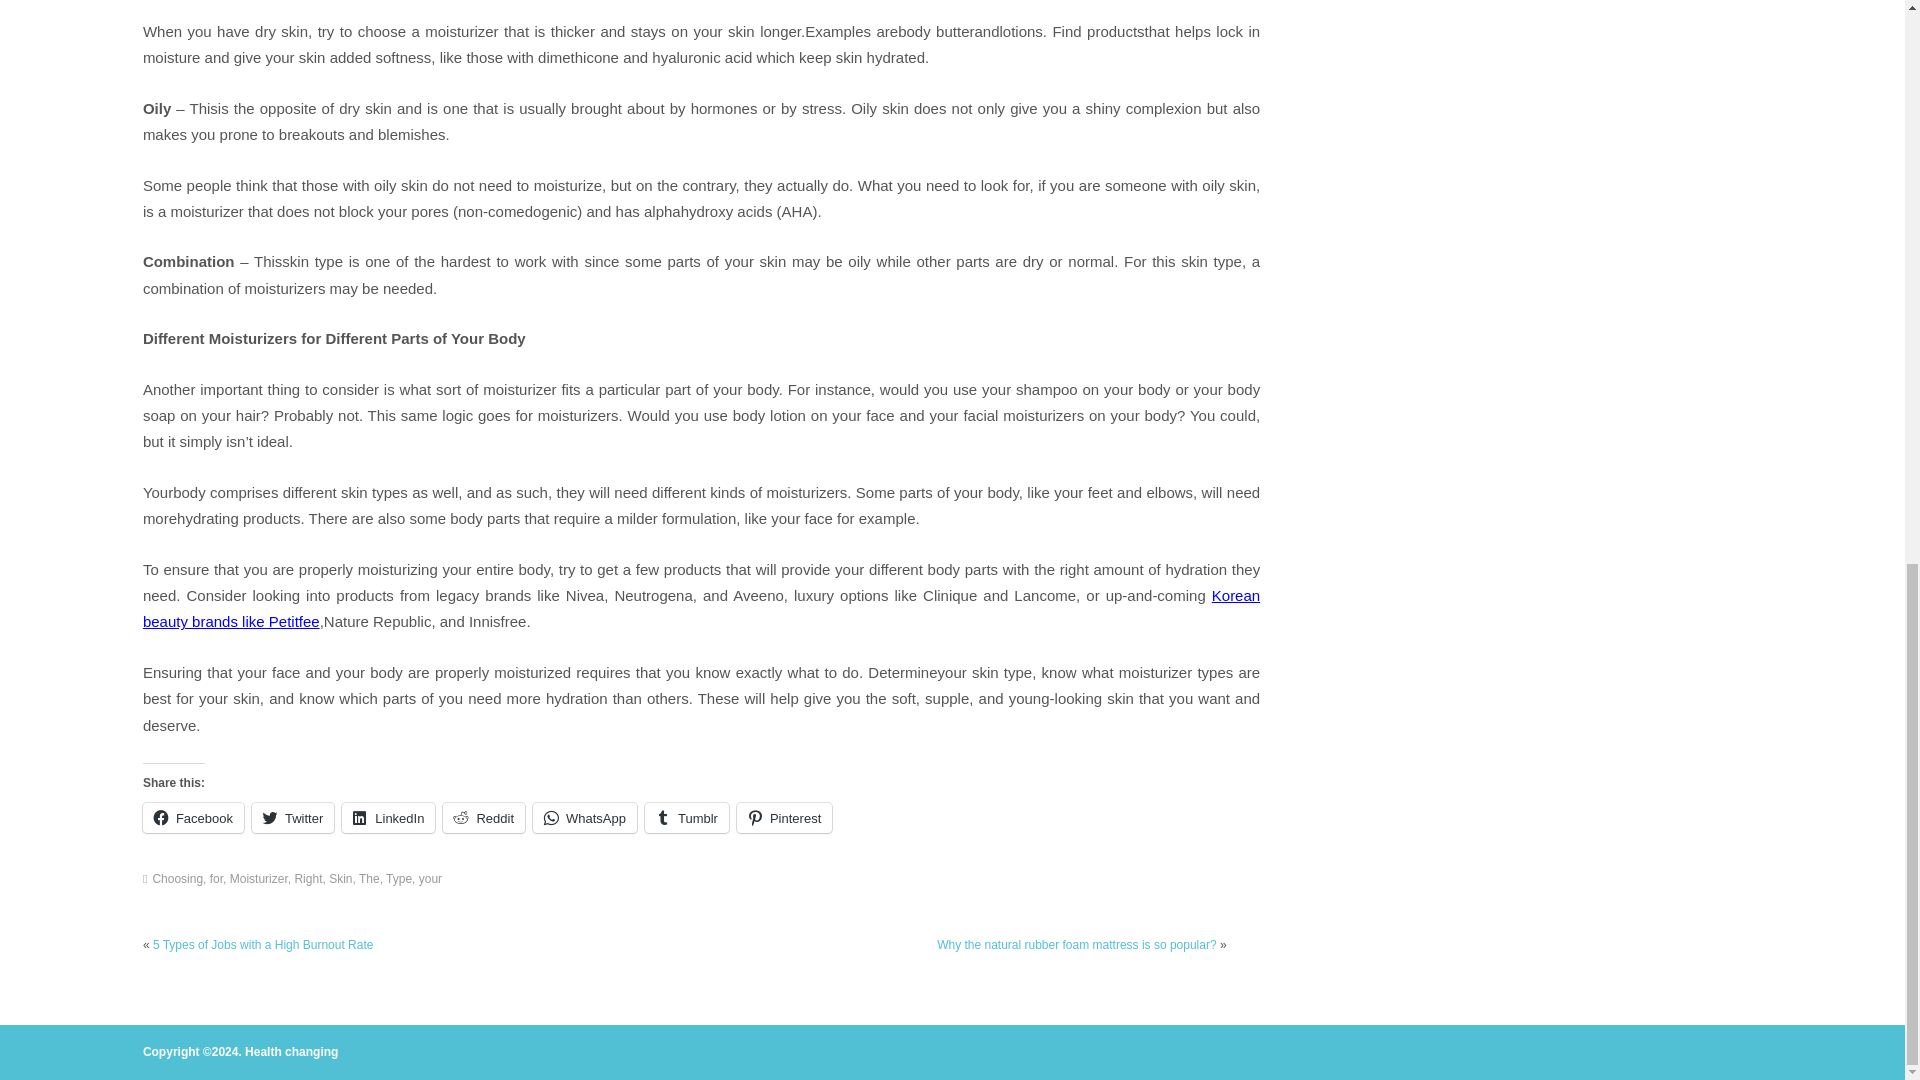 The image size is (1920, 1080). What do you see at coordinates (484, 818) in the screenshot?
I see `Click to share on Reddit` at bounding box center [484, 818].